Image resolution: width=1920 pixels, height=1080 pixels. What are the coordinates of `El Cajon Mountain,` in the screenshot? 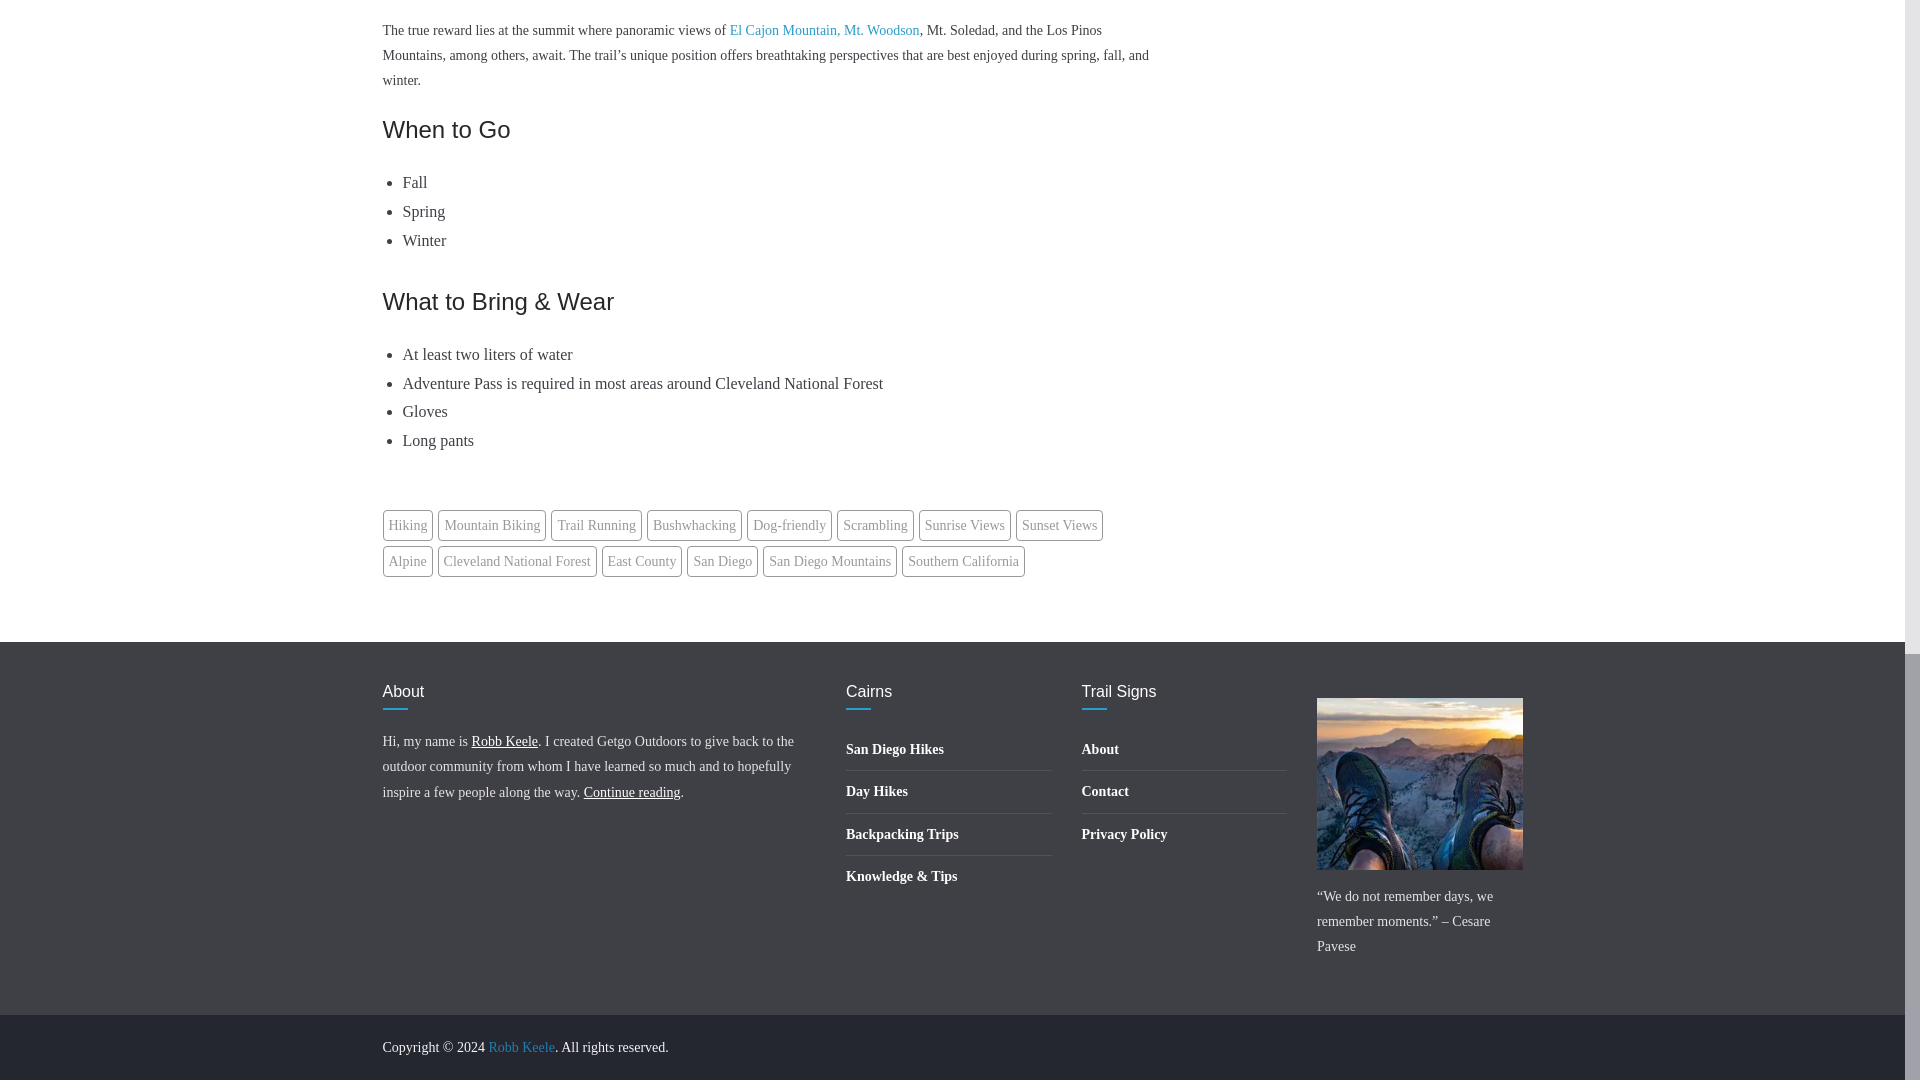 It's located at (784, 30).